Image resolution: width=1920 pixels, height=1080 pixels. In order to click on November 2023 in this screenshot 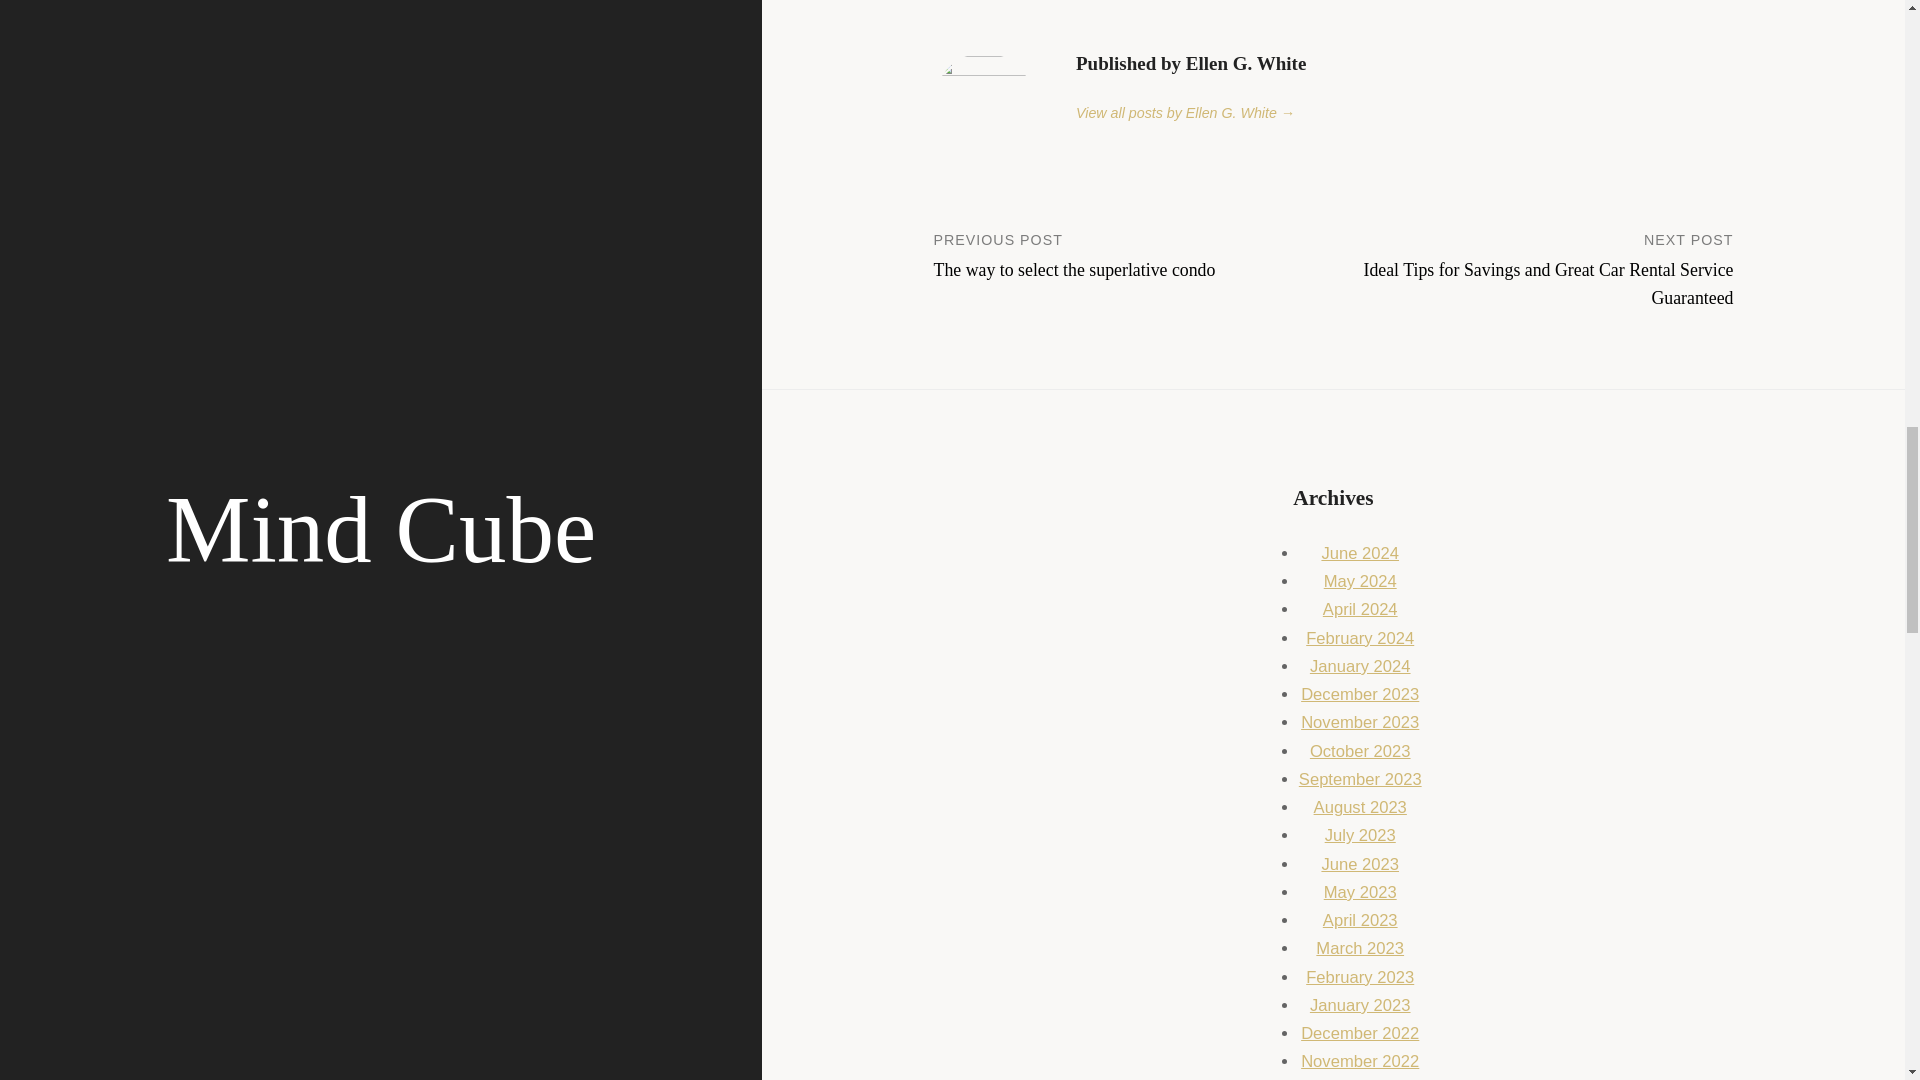, I will do `click(1360, 722)`.